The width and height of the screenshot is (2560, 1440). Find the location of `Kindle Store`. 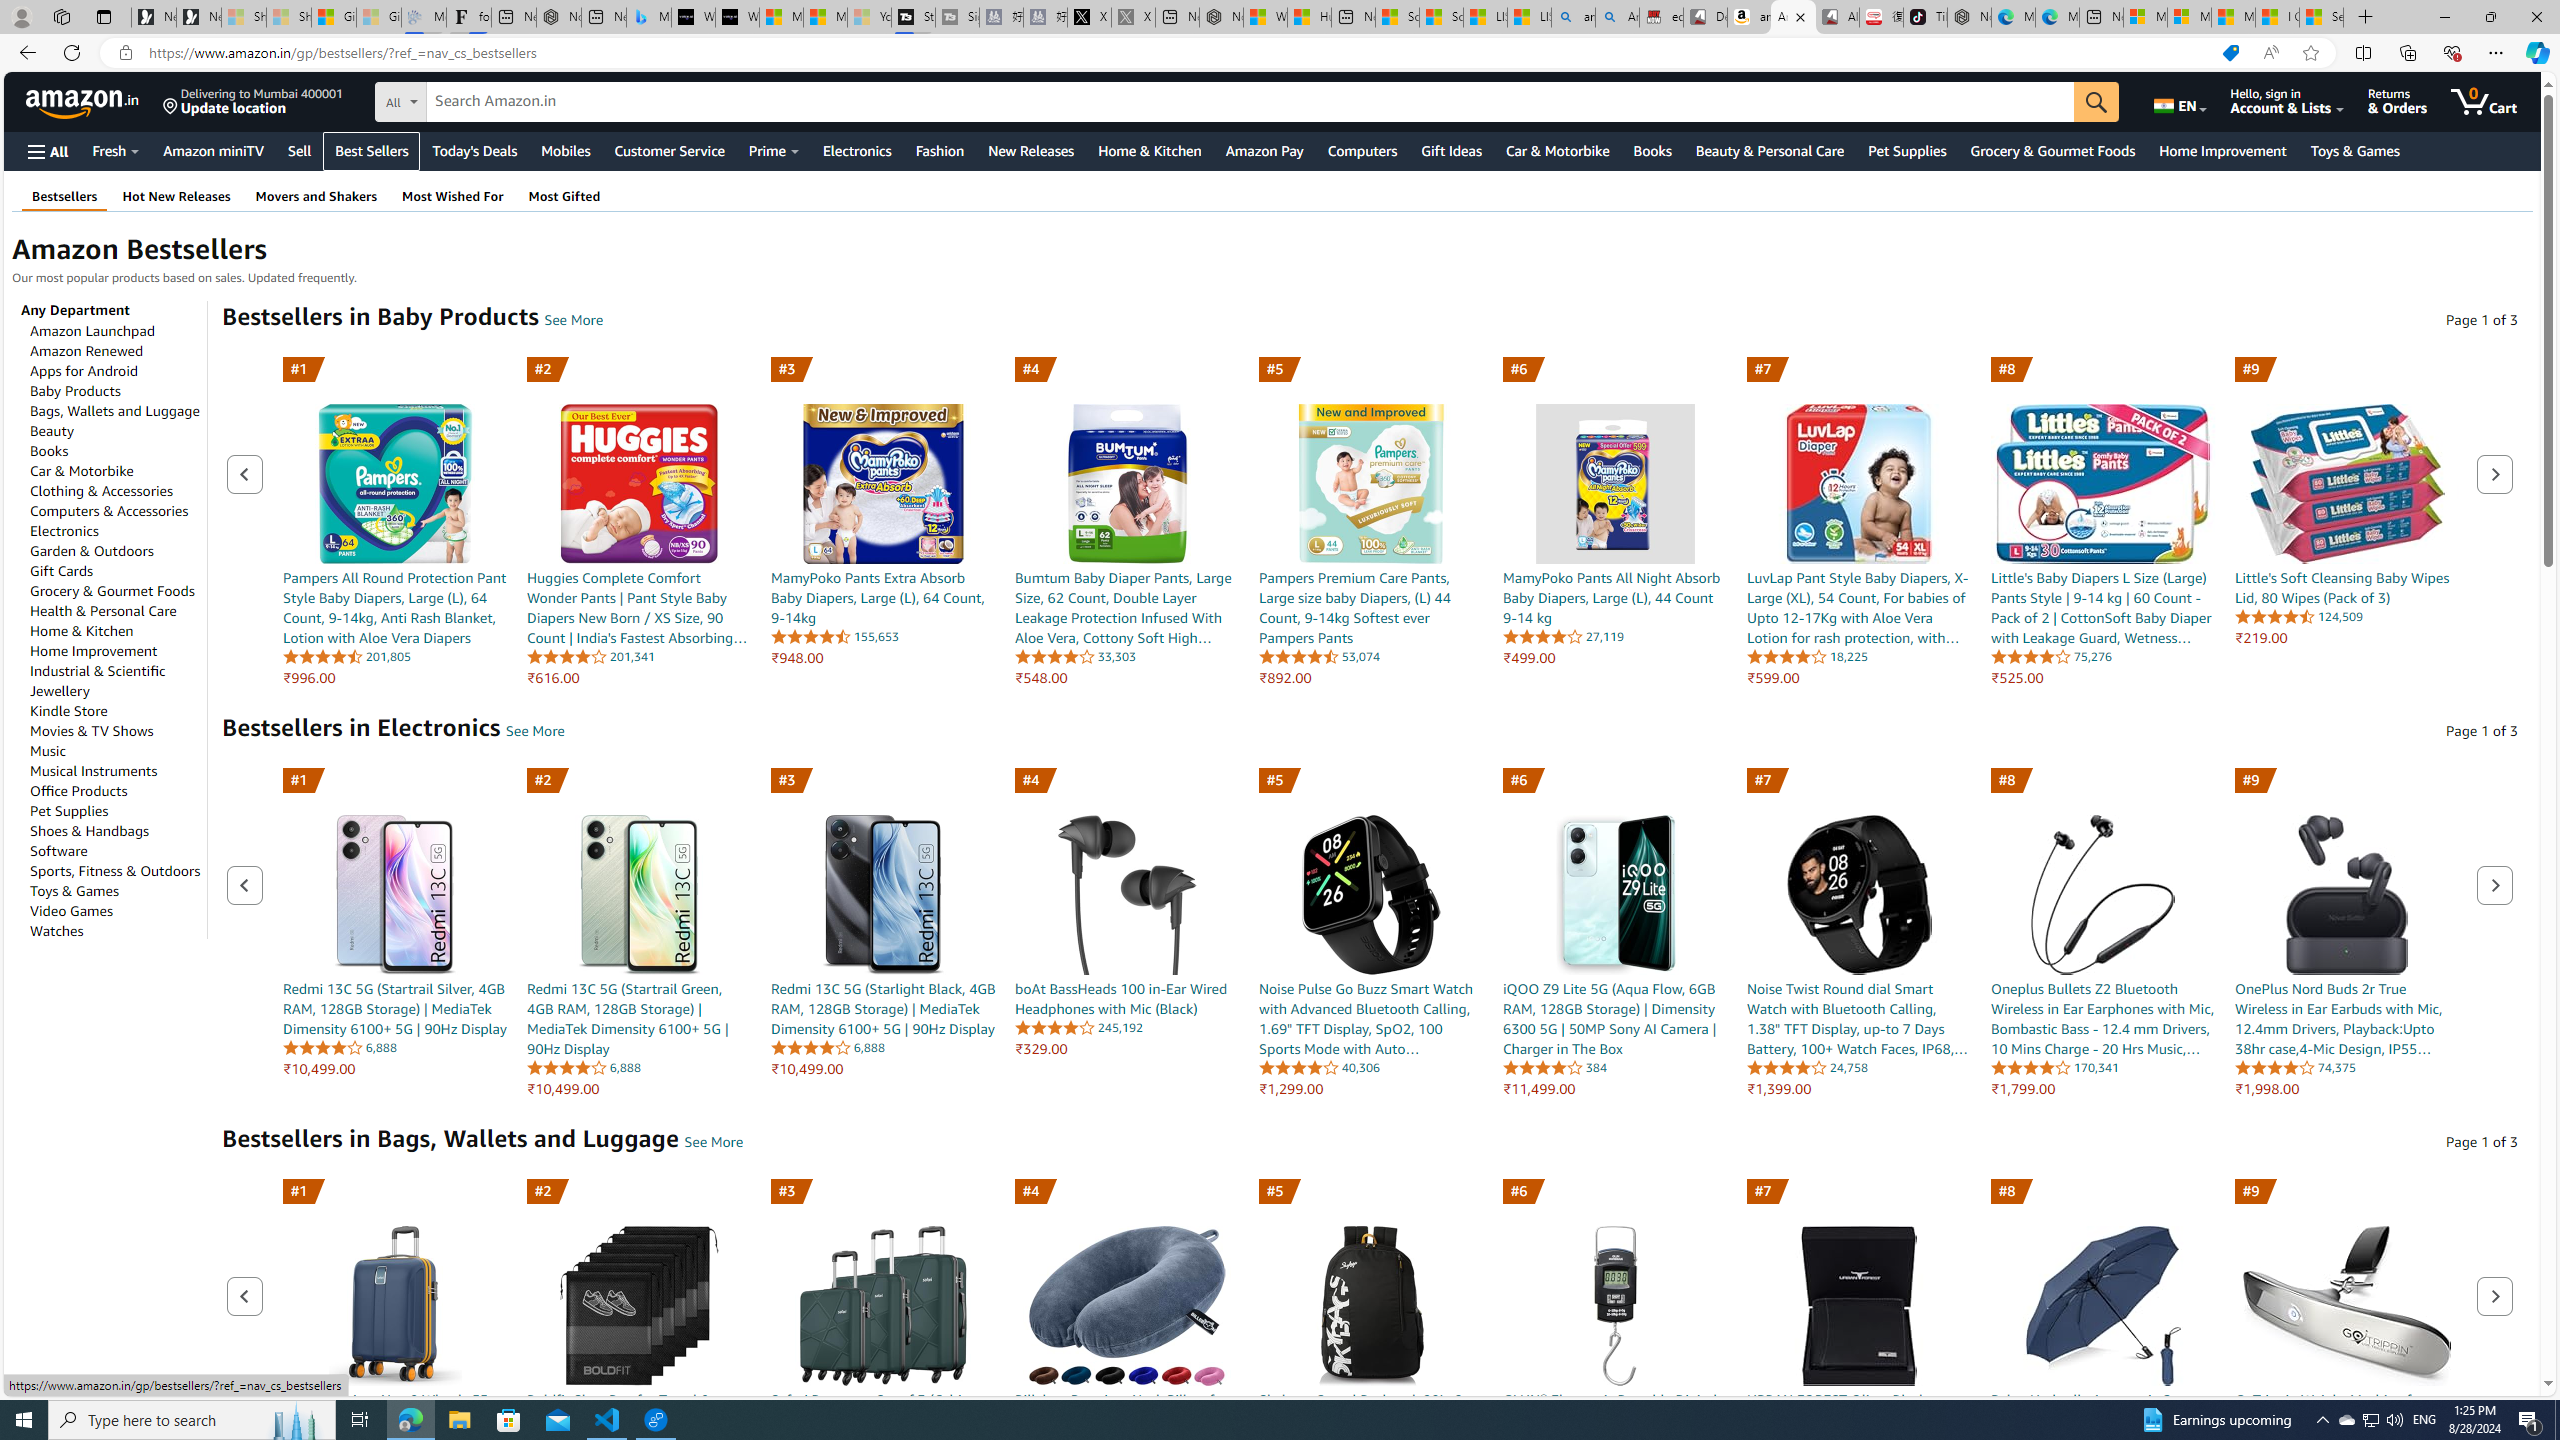

Kindle Store is located at coordinates (68, 711).